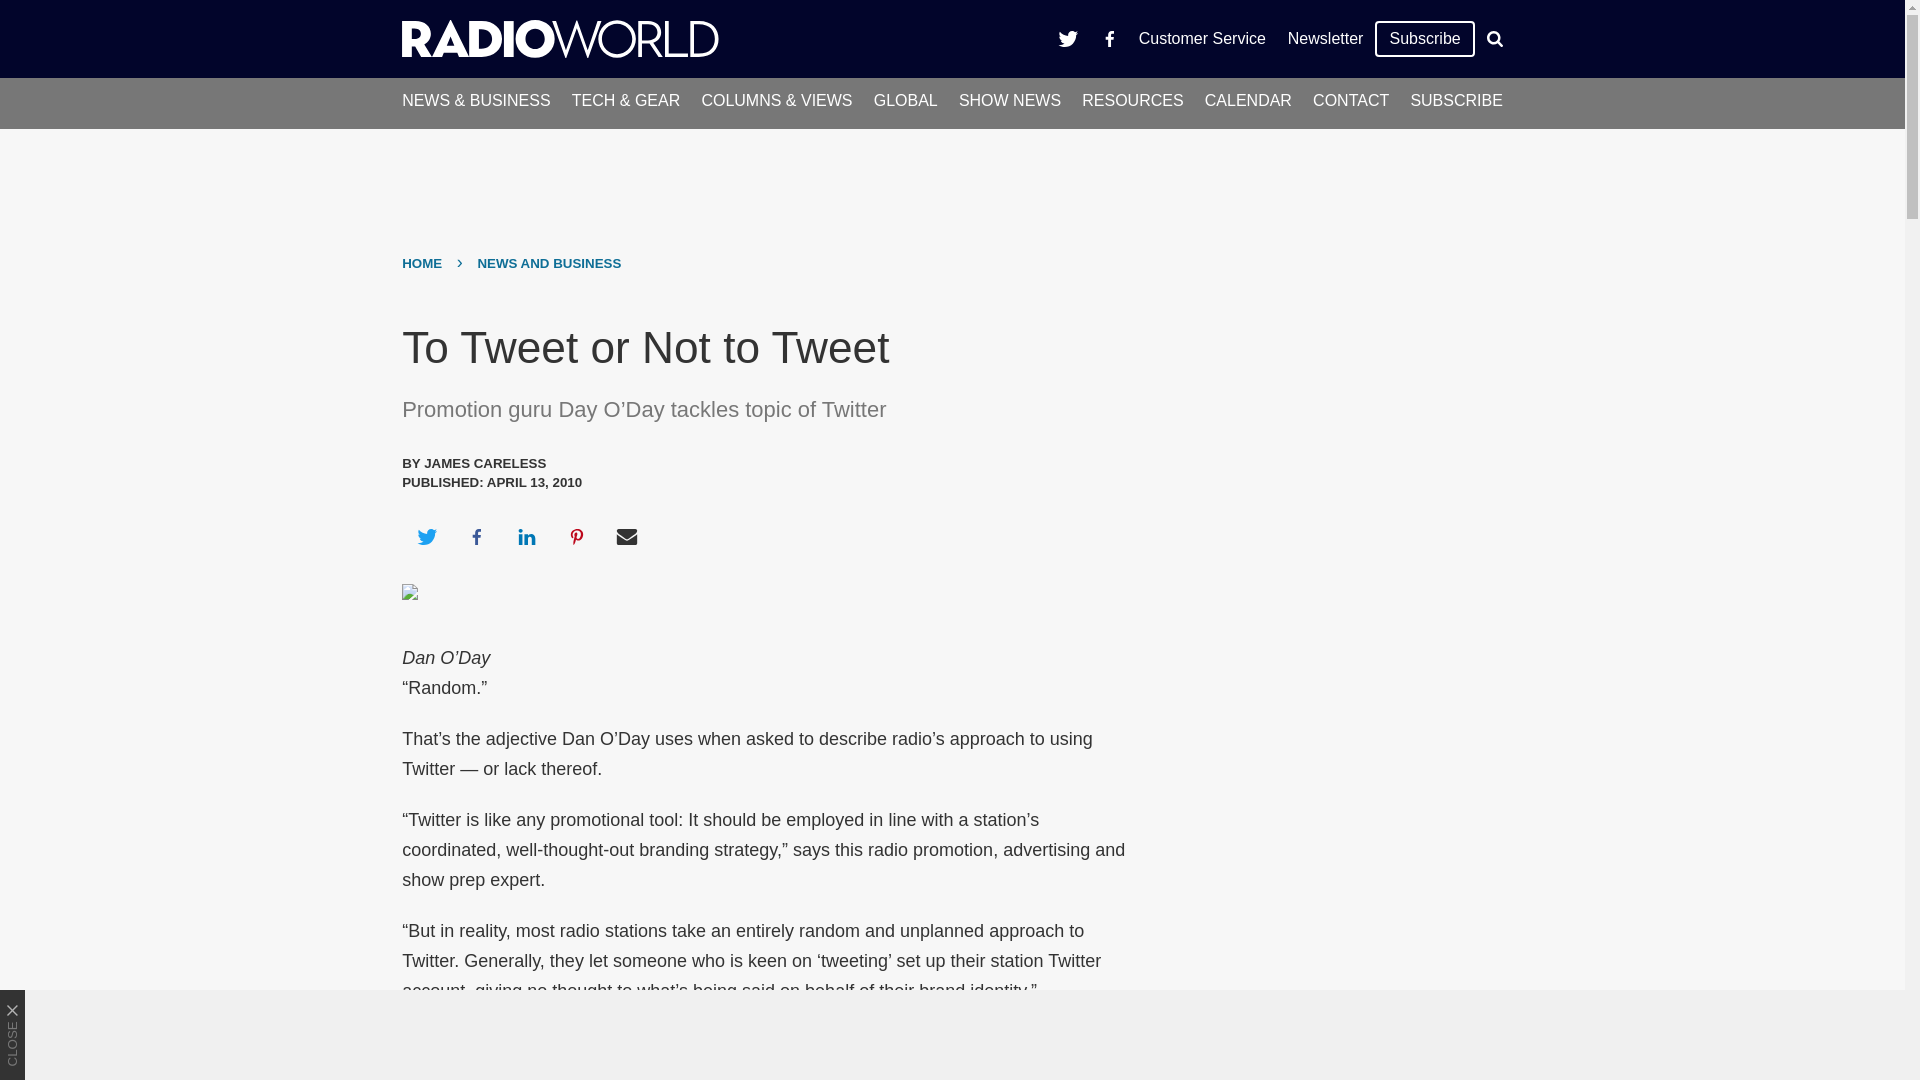 Image resolution: width=1920 pixels, height=1080 pixels. Describe the element at coordinates (627, 536) in the screenshot. I see `Share via Email` at that location.